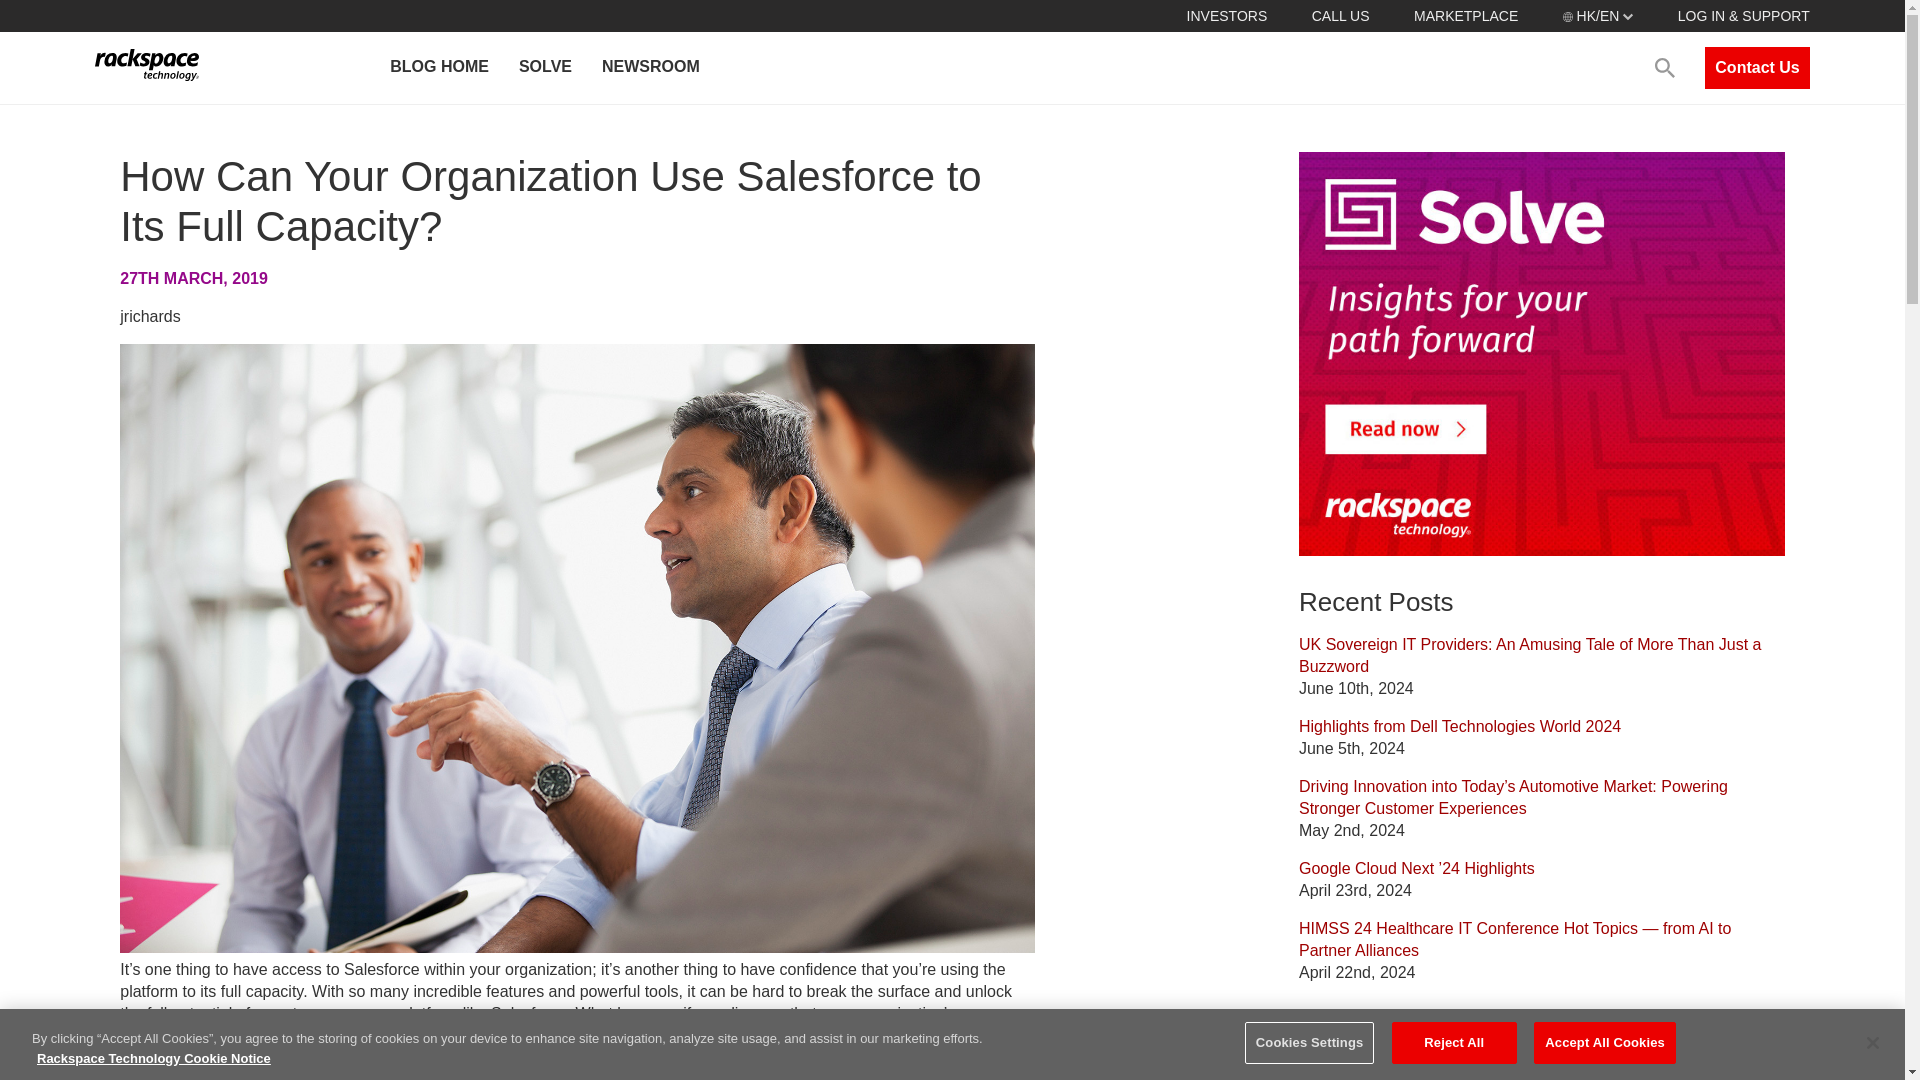  What do you see at coordinates (1466, 15) in the screenshot?
I see `MARKETPLACE` at bounding box center [1466, 15].